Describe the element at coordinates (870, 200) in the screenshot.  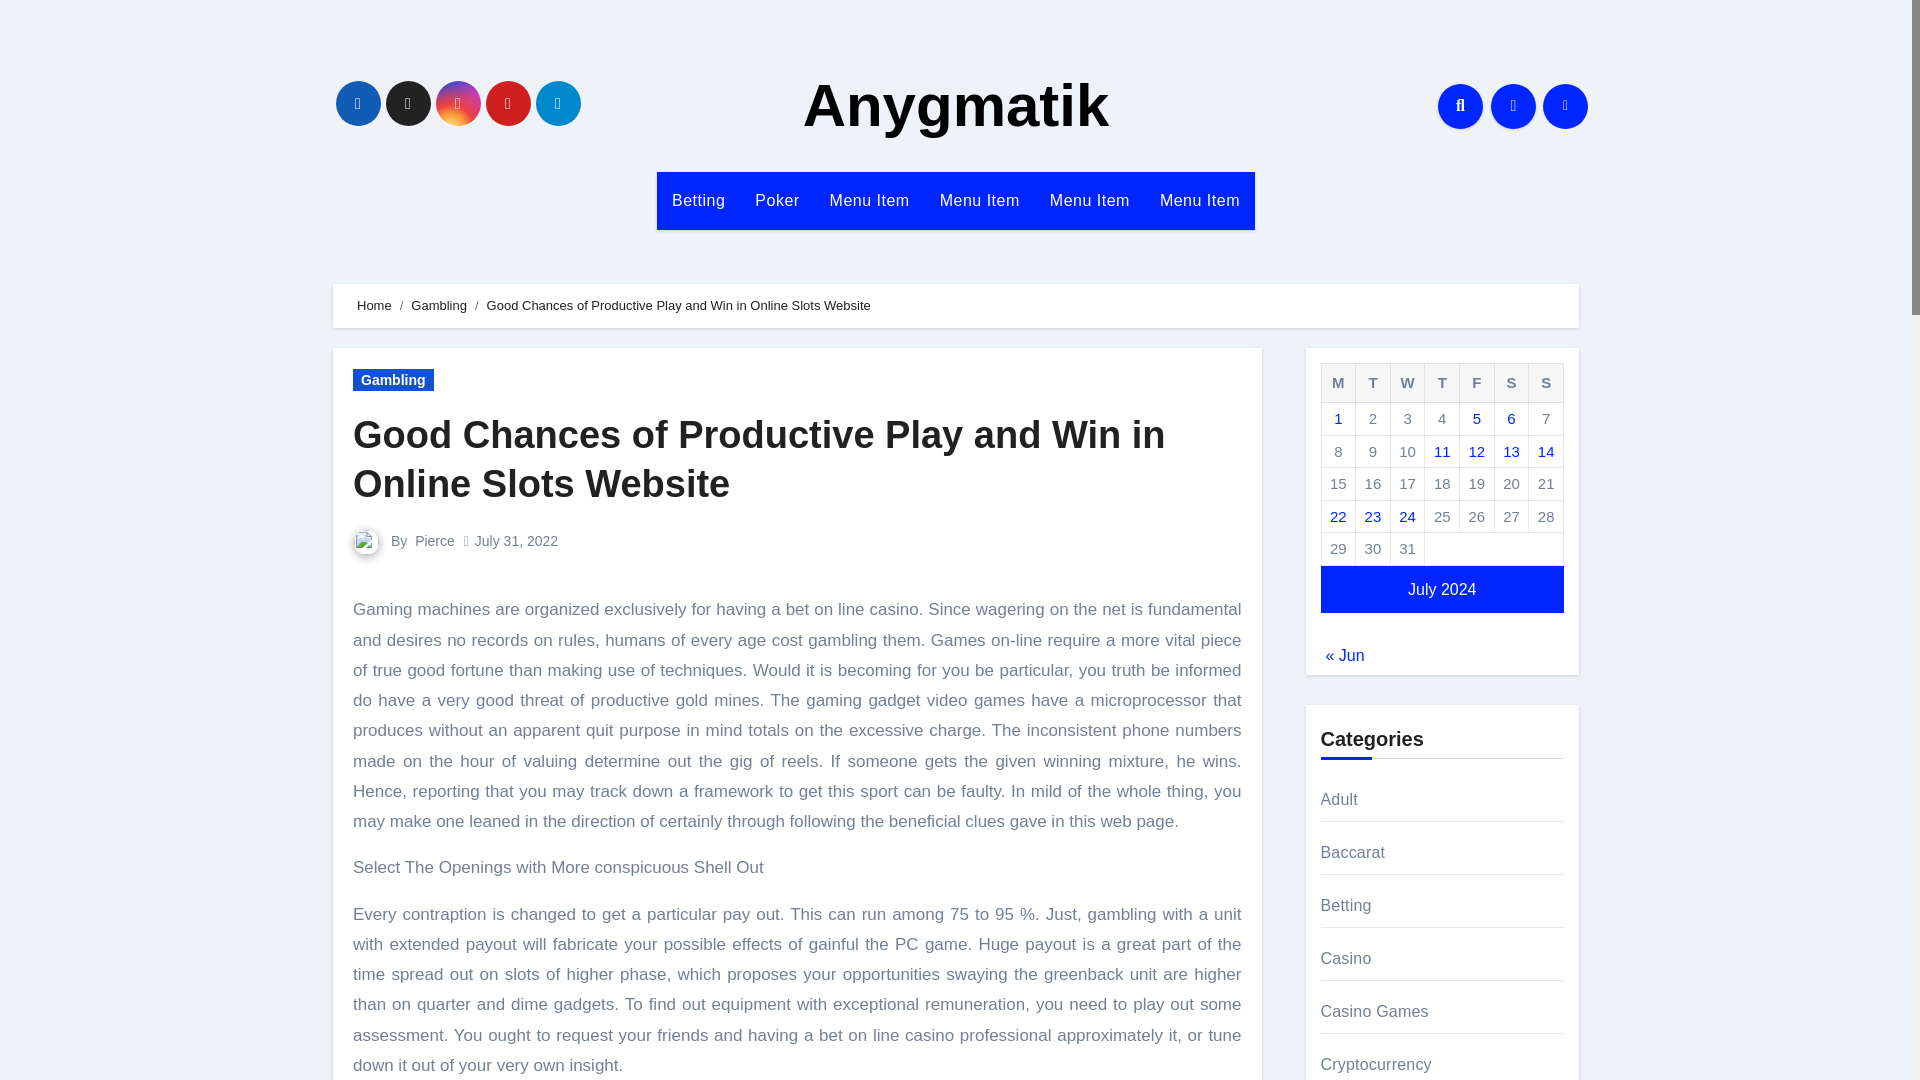
I see `Menu Item` at that location.